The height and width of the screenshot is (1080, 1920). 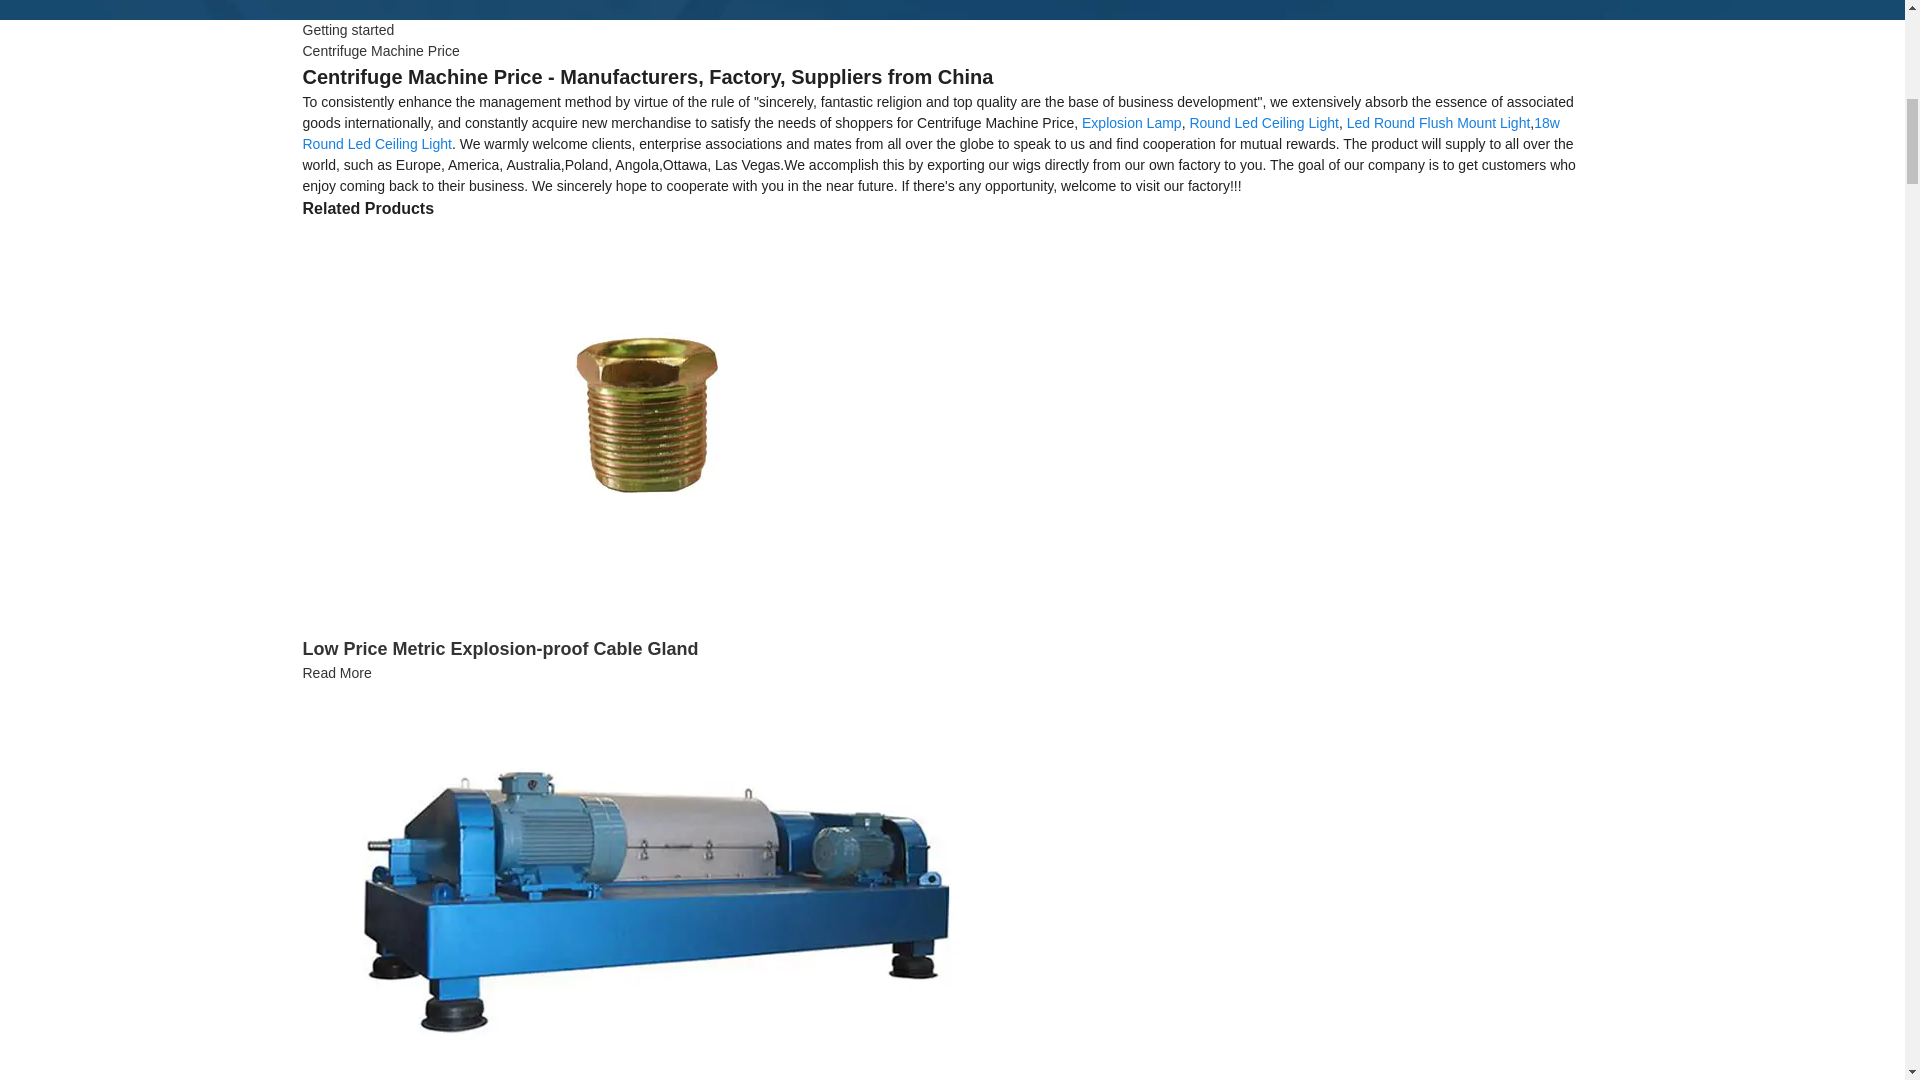 What do you see at coordinates (380, 51) in the screenshot?
I see `Centrifuge Machine Price` at bounding box center [380, 51].